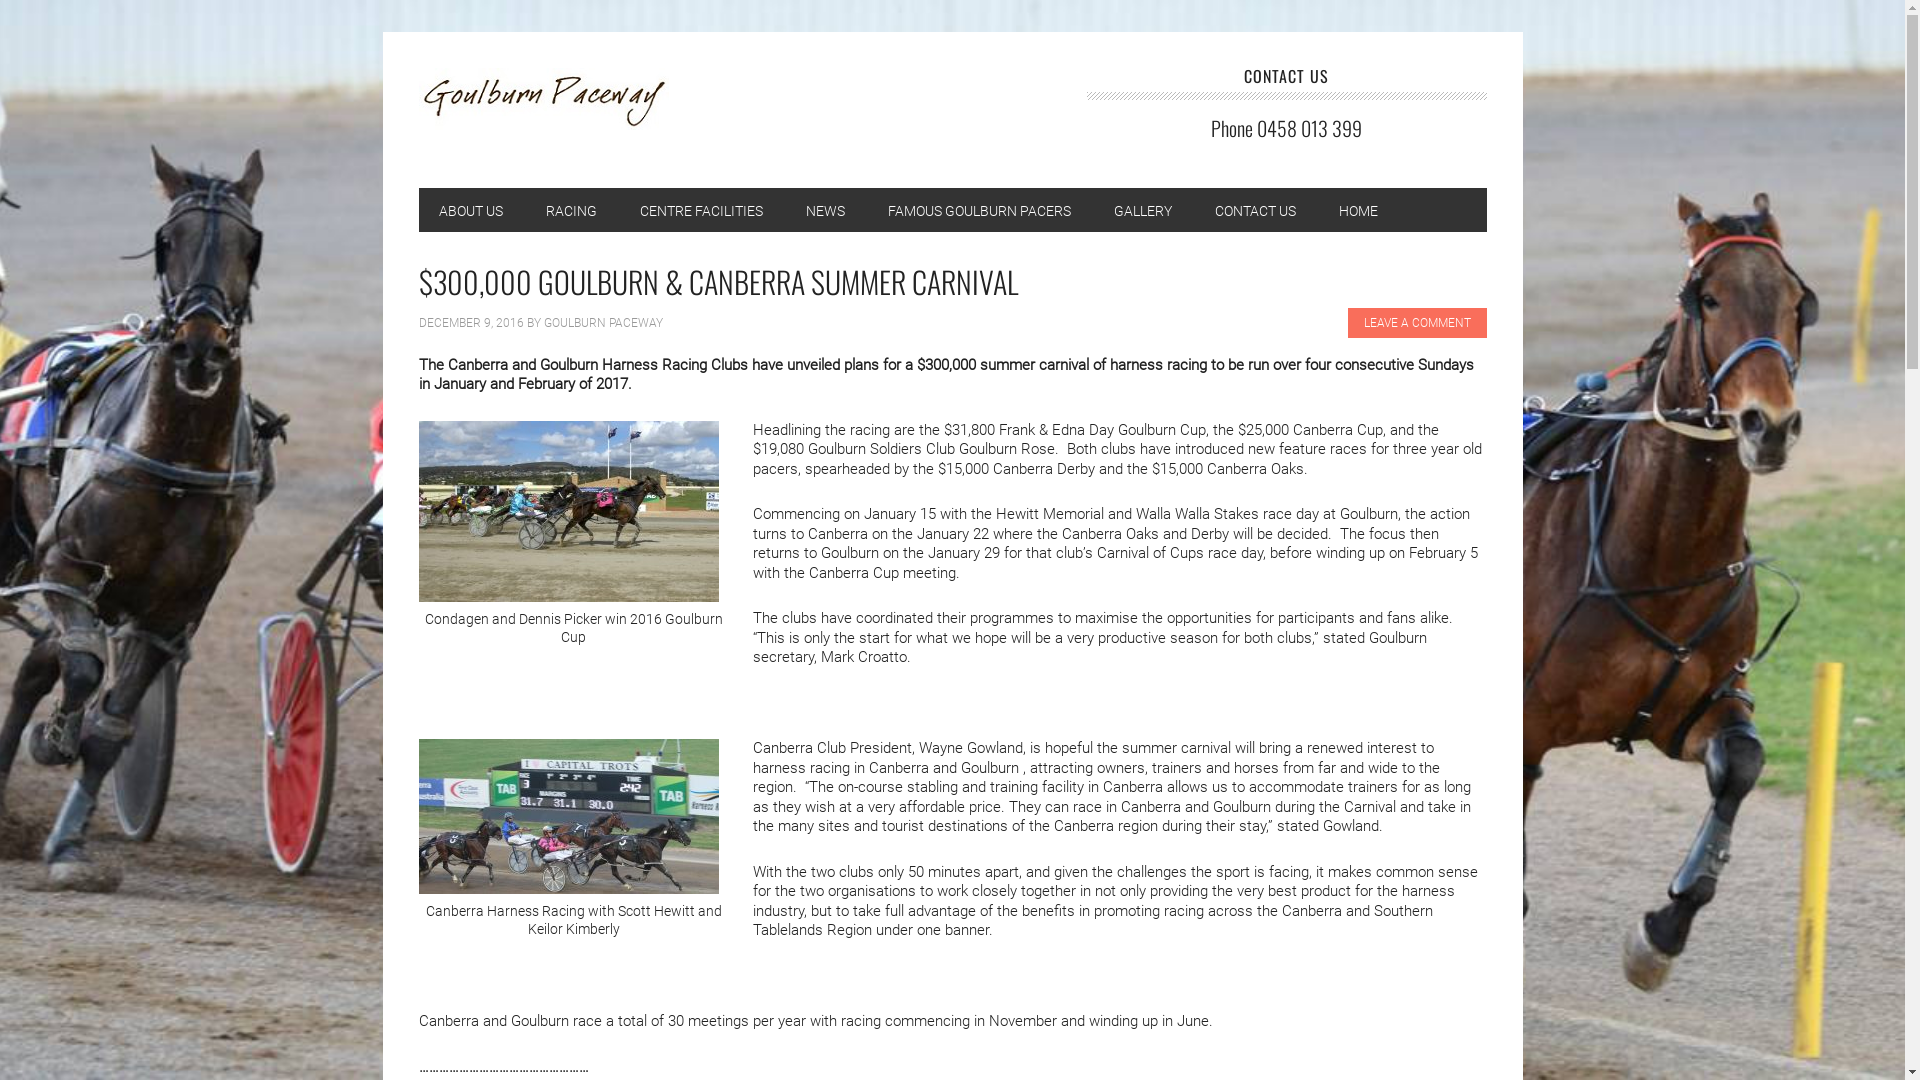  What do you see at coordinates (604, 323) in the screenshot?
I see `GOULBURN PACEWAY` at bounding box center [604, 323].